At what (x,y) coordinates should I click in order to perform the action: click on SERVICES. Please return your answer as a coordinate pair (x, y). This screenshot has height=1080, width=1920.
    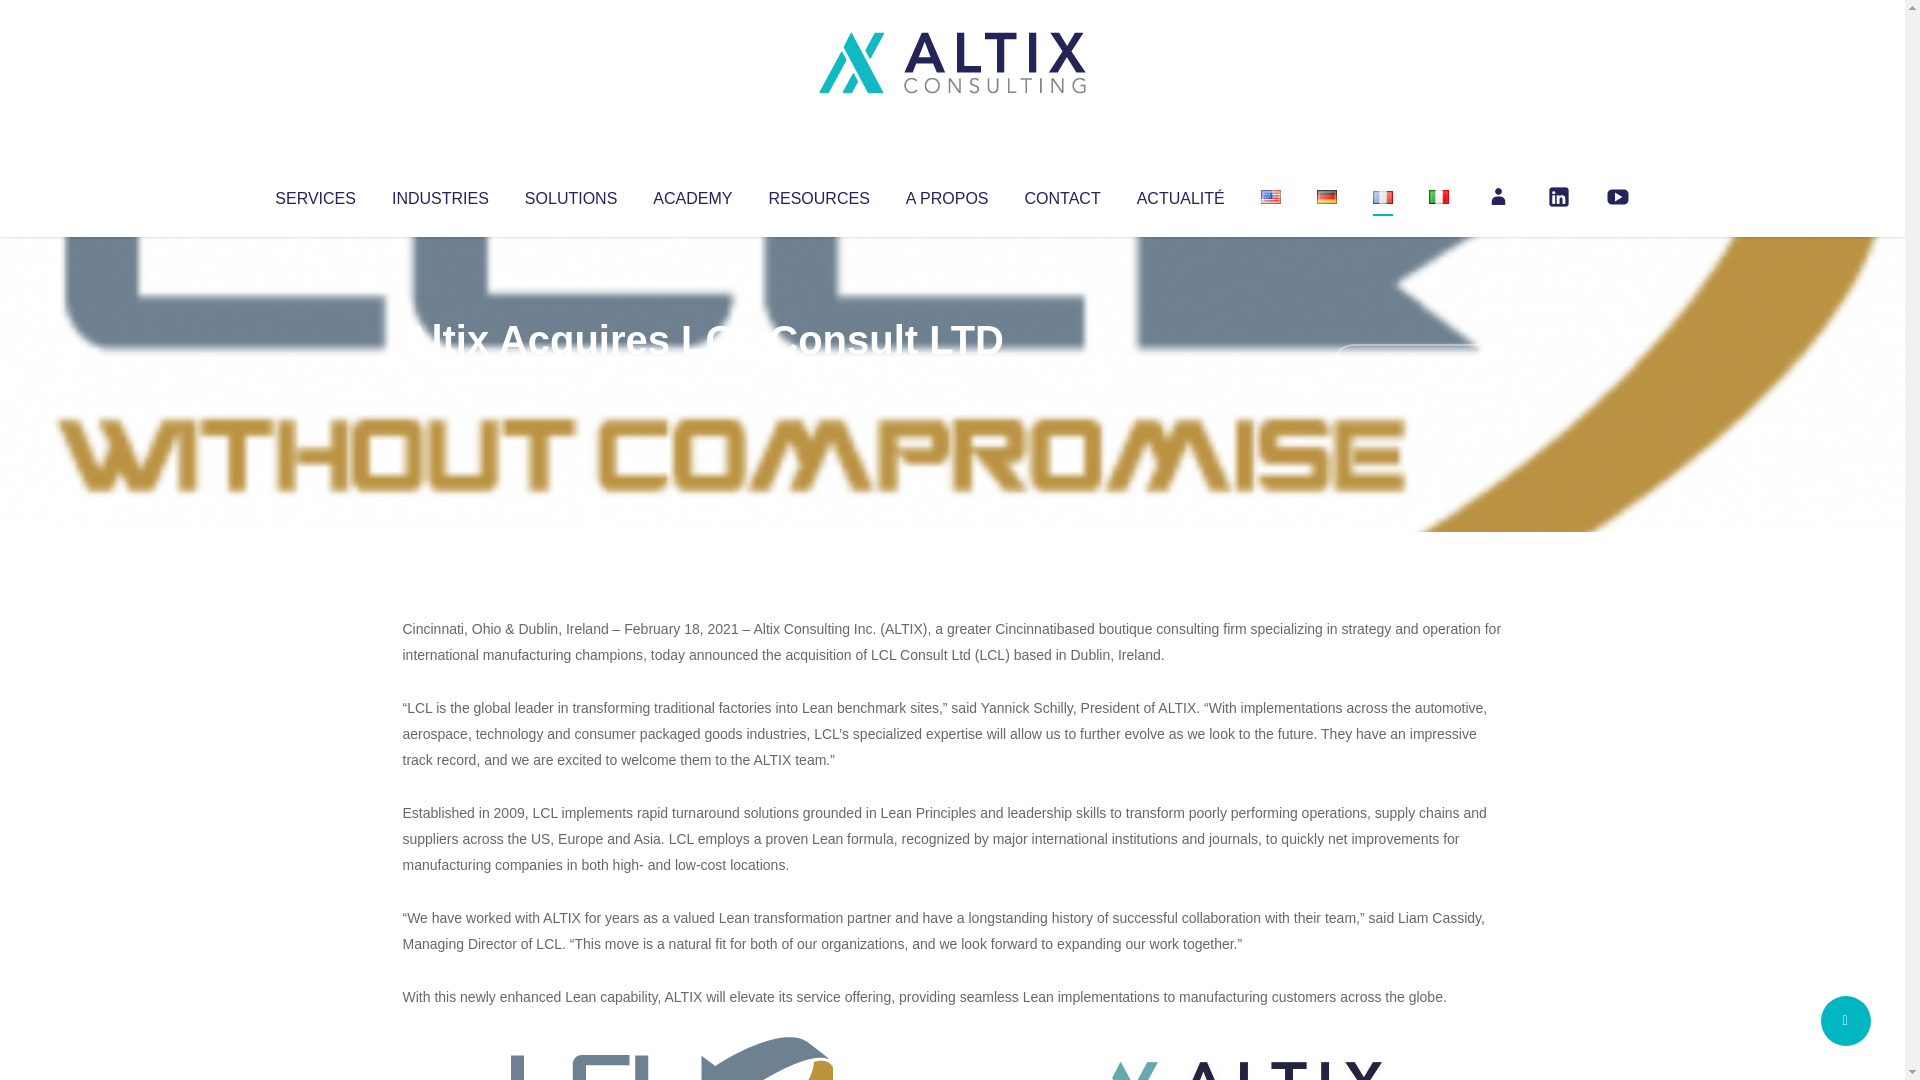
    Looking at the image, I should click on (314, 194).